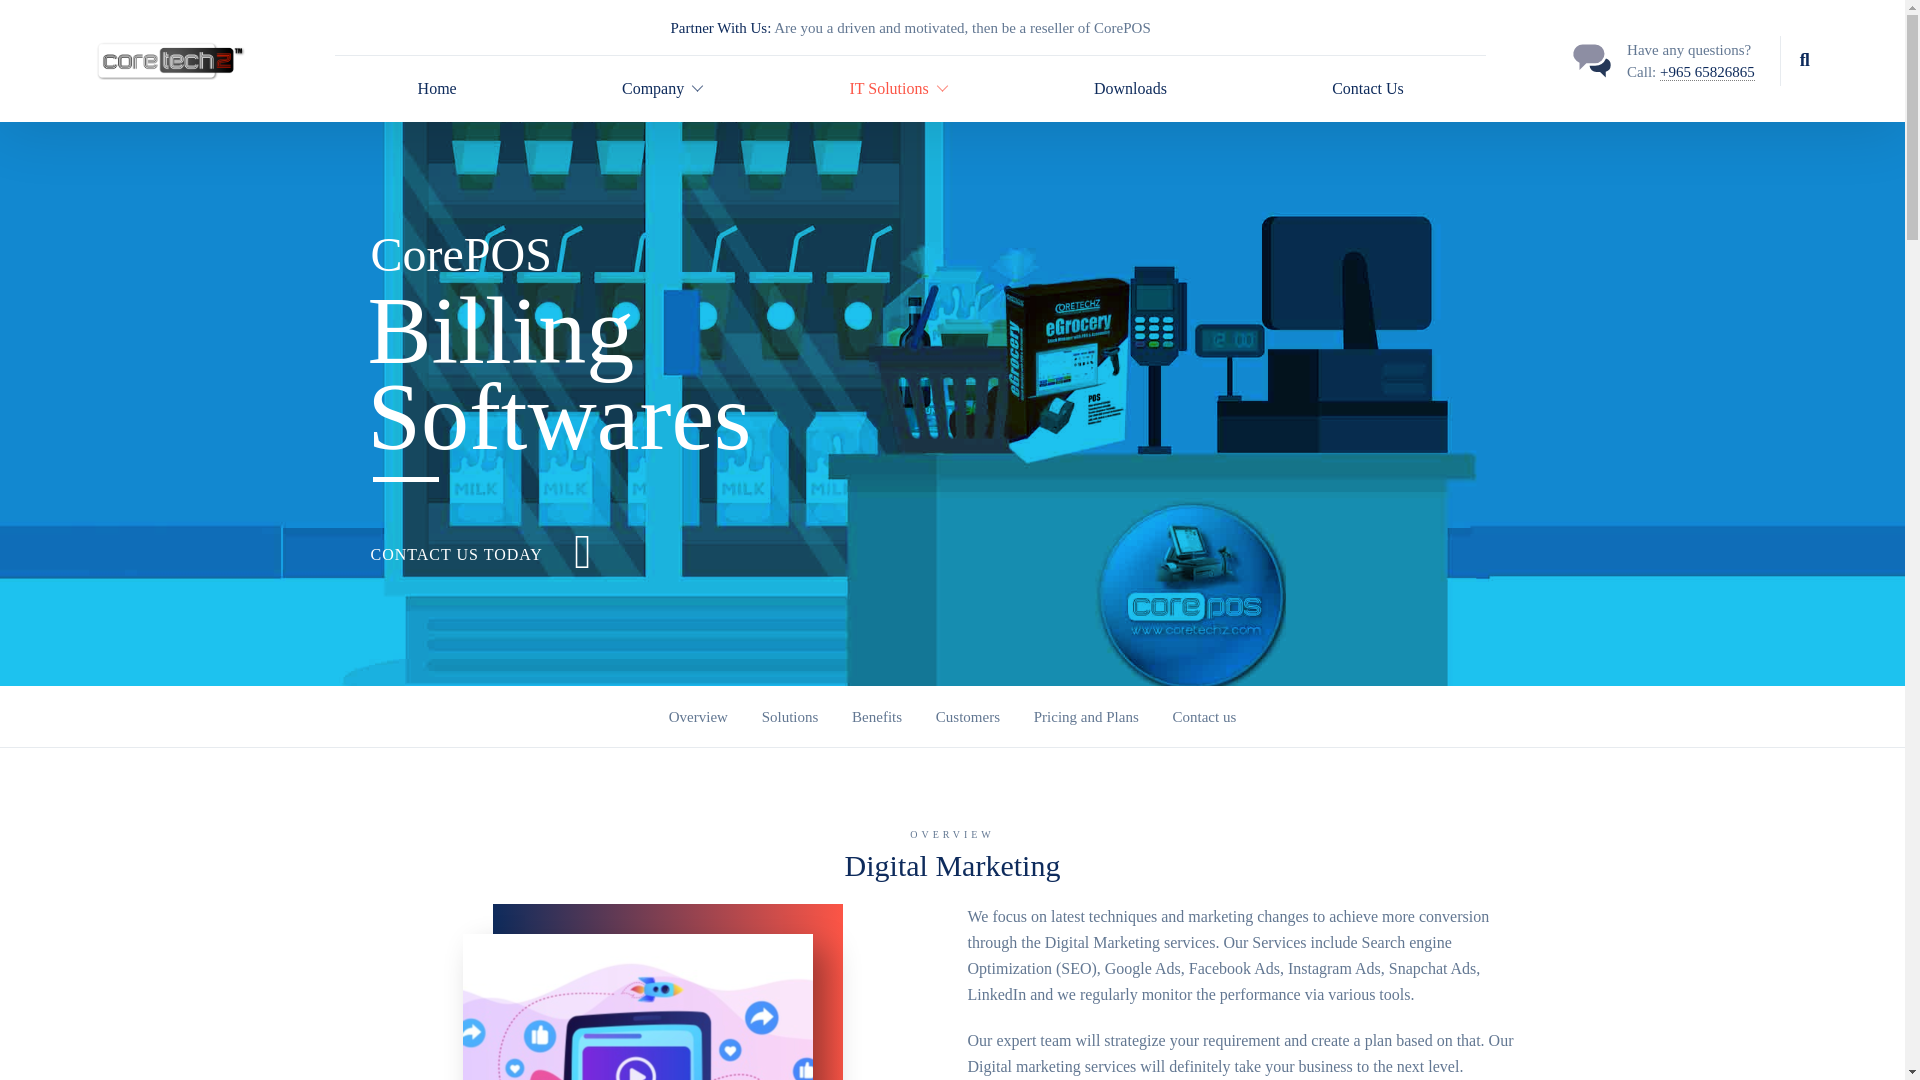 The height and width of the screenshot is (1080, 1920). Describe the element at coordinates (436, 89) in the screenshot. I see `Home` at that location.